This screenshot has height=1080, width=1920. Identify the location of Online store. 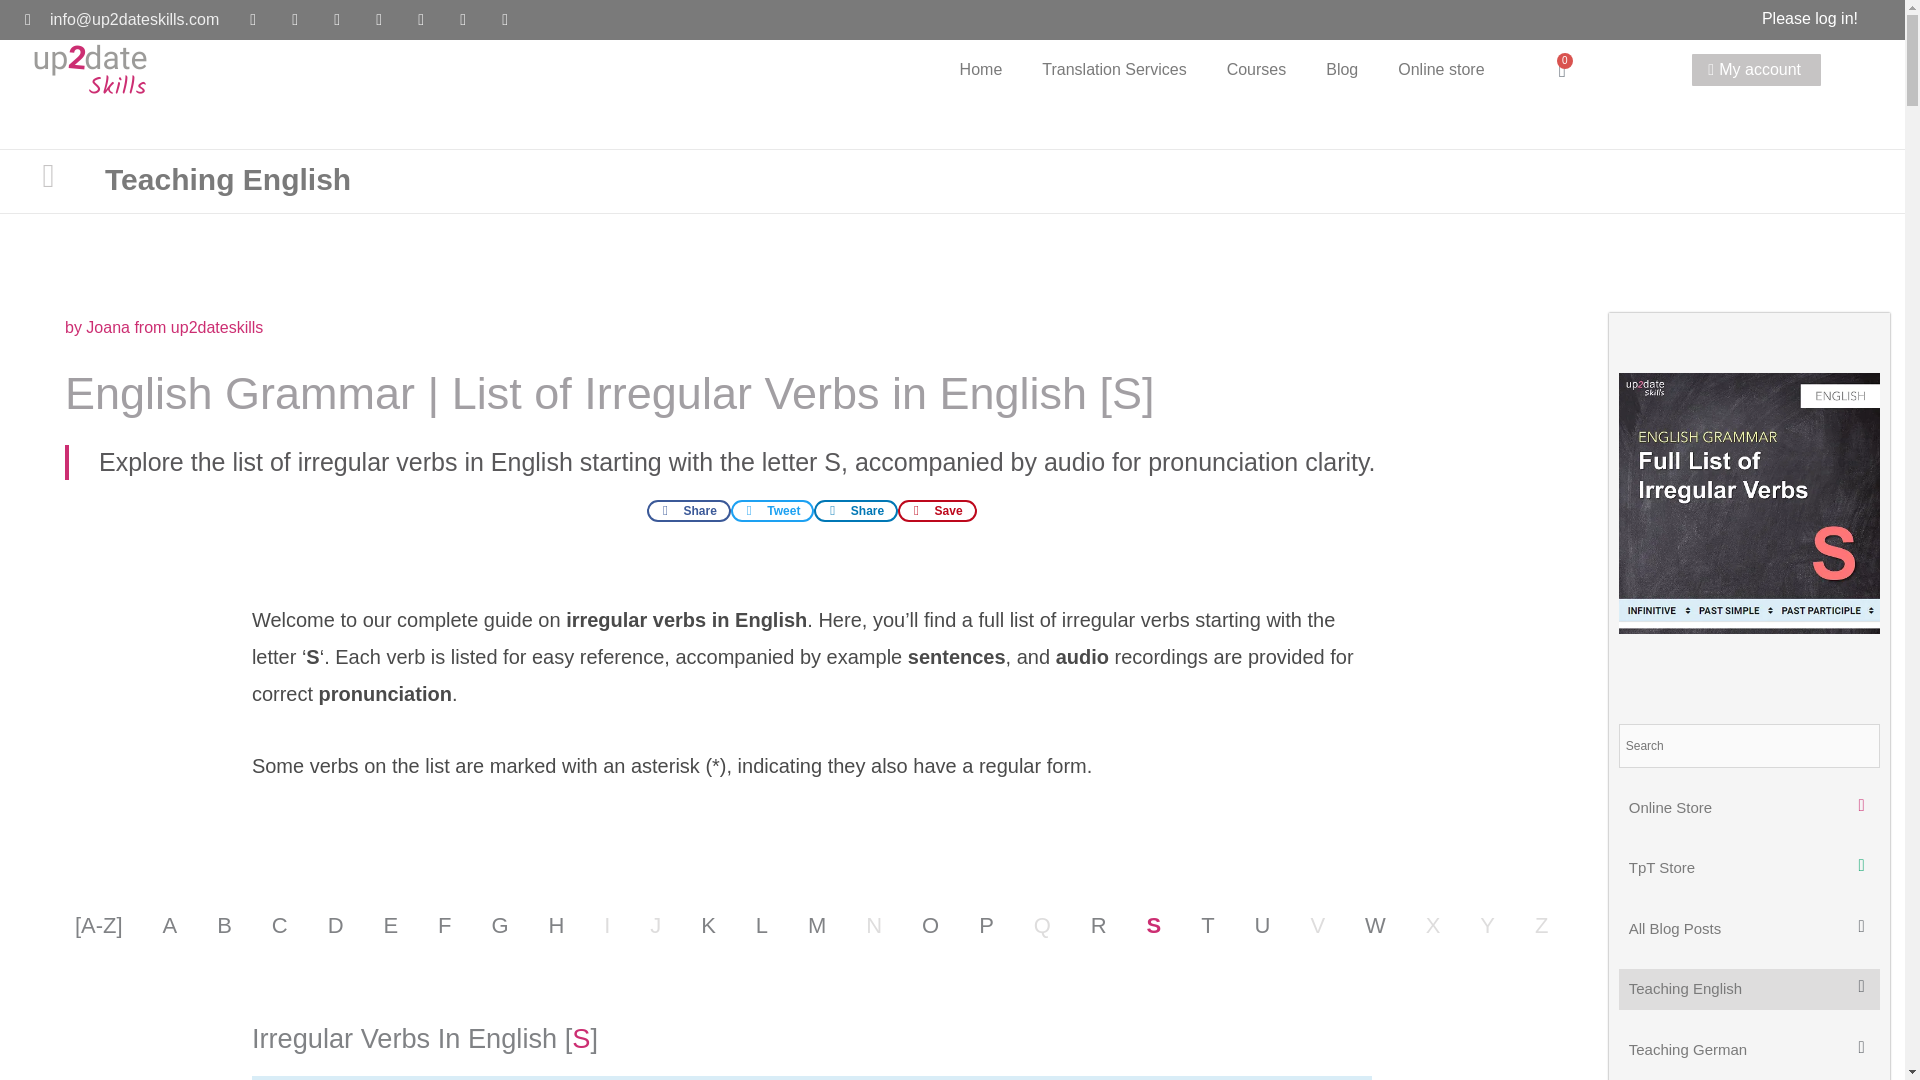
(1440, 70).